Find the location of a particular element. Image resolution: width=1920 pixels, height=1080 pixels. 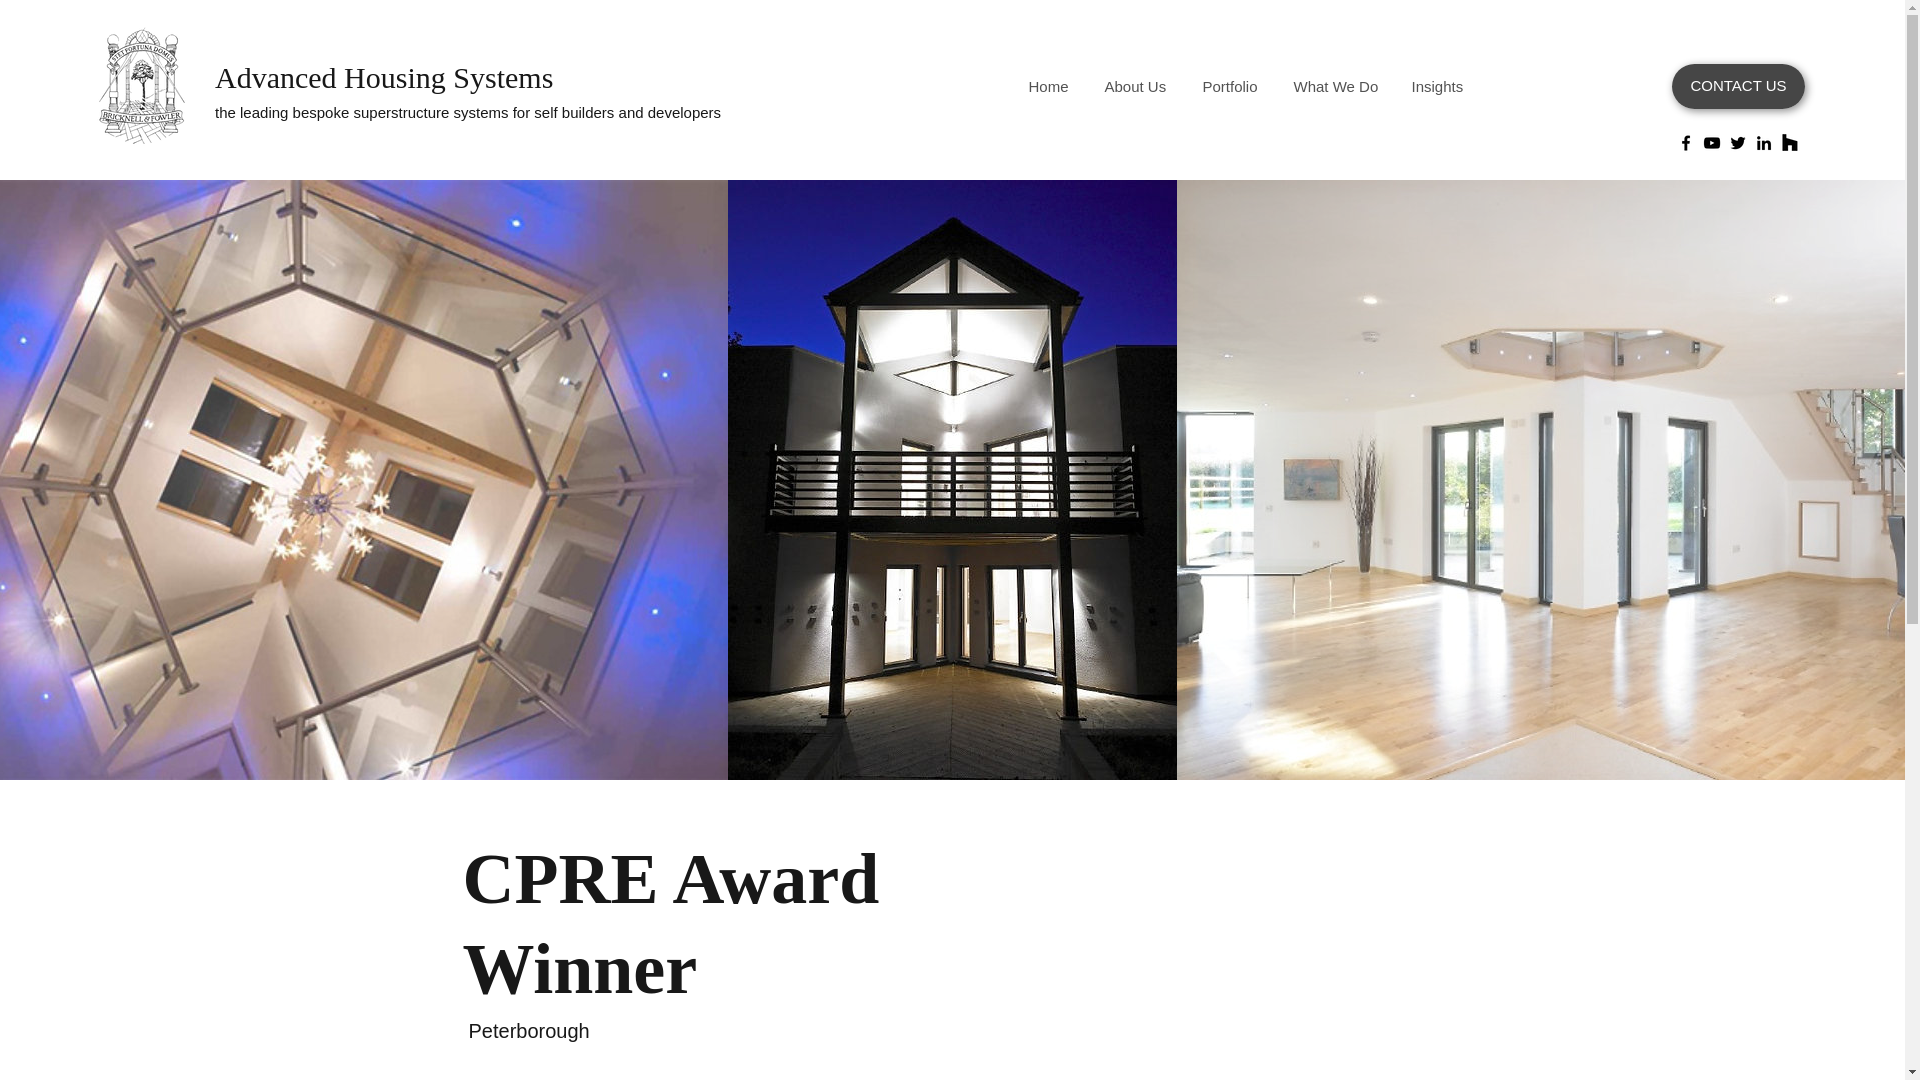

CONTACT US is located at coordinates (1738, 86).